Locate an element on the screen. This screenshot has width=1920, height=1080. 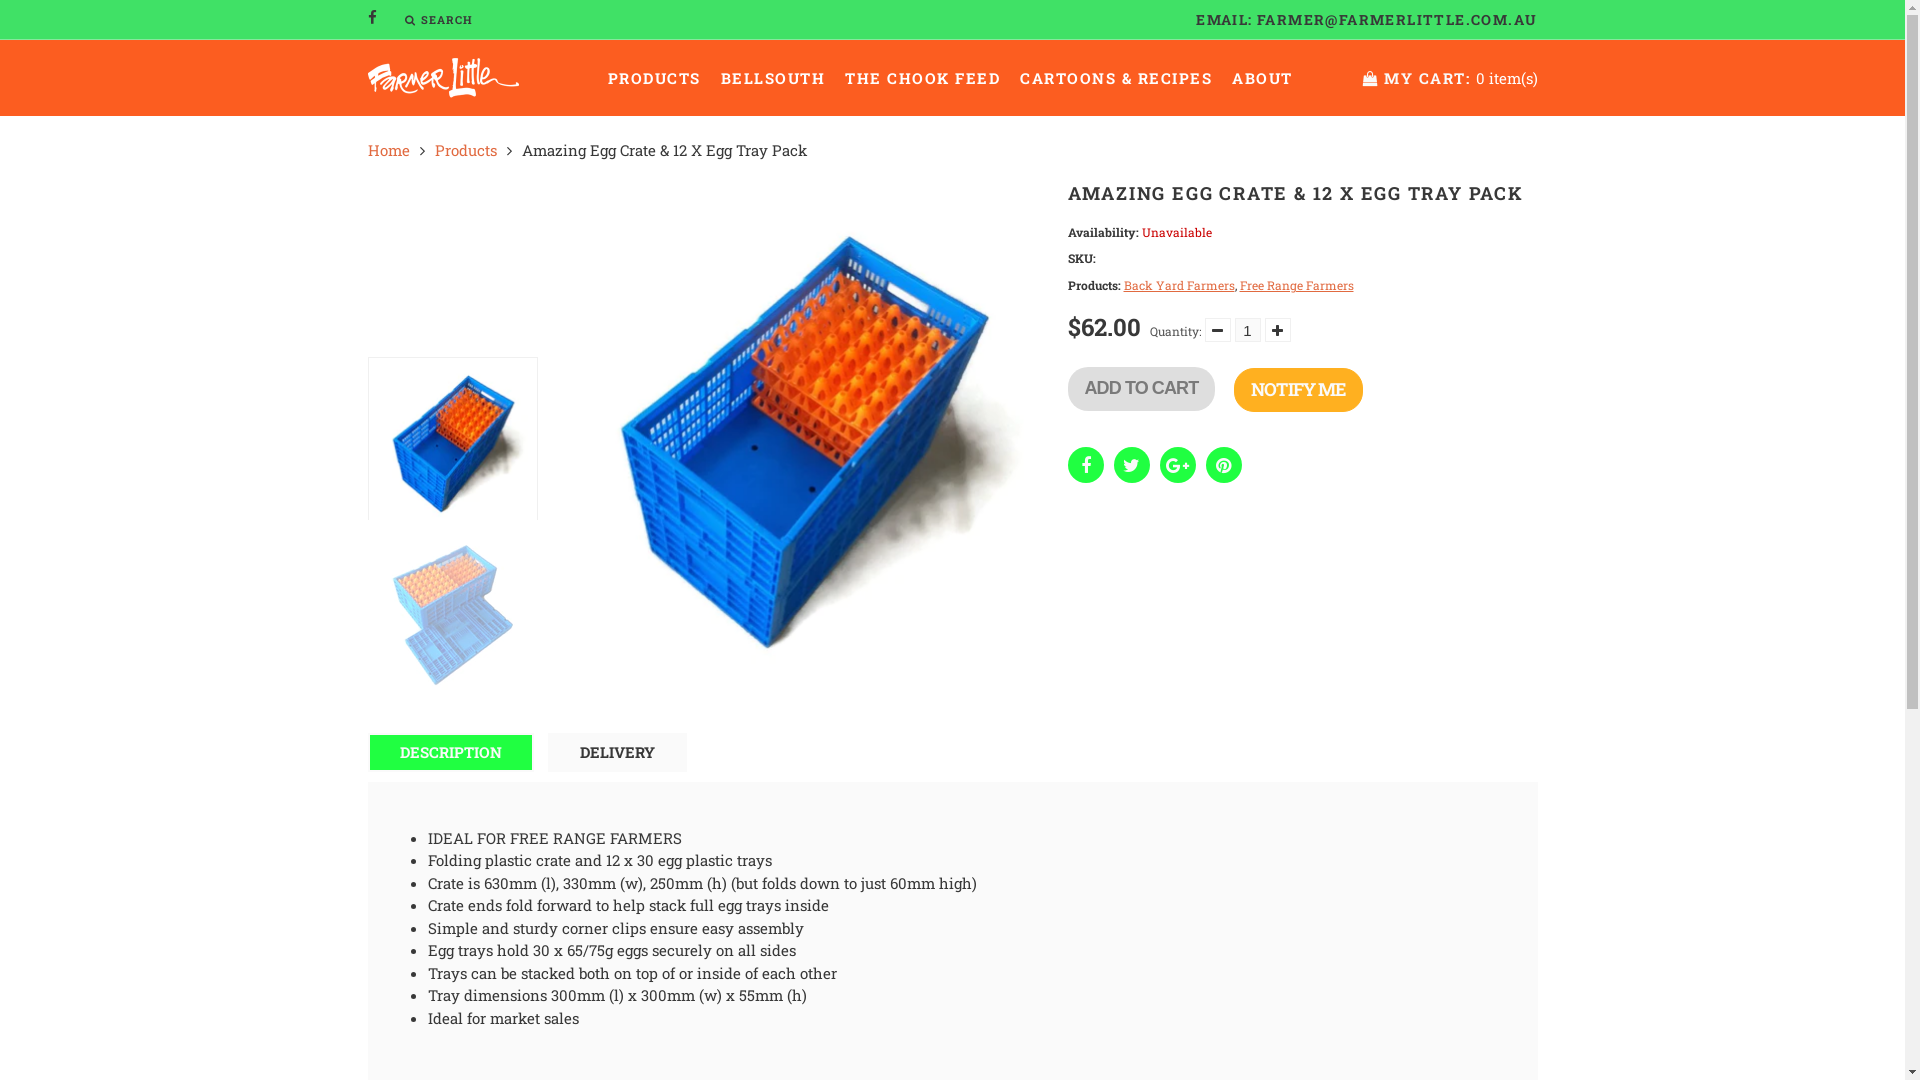
MY CART: 0 item(s) is located at coordinates (1450, 78).